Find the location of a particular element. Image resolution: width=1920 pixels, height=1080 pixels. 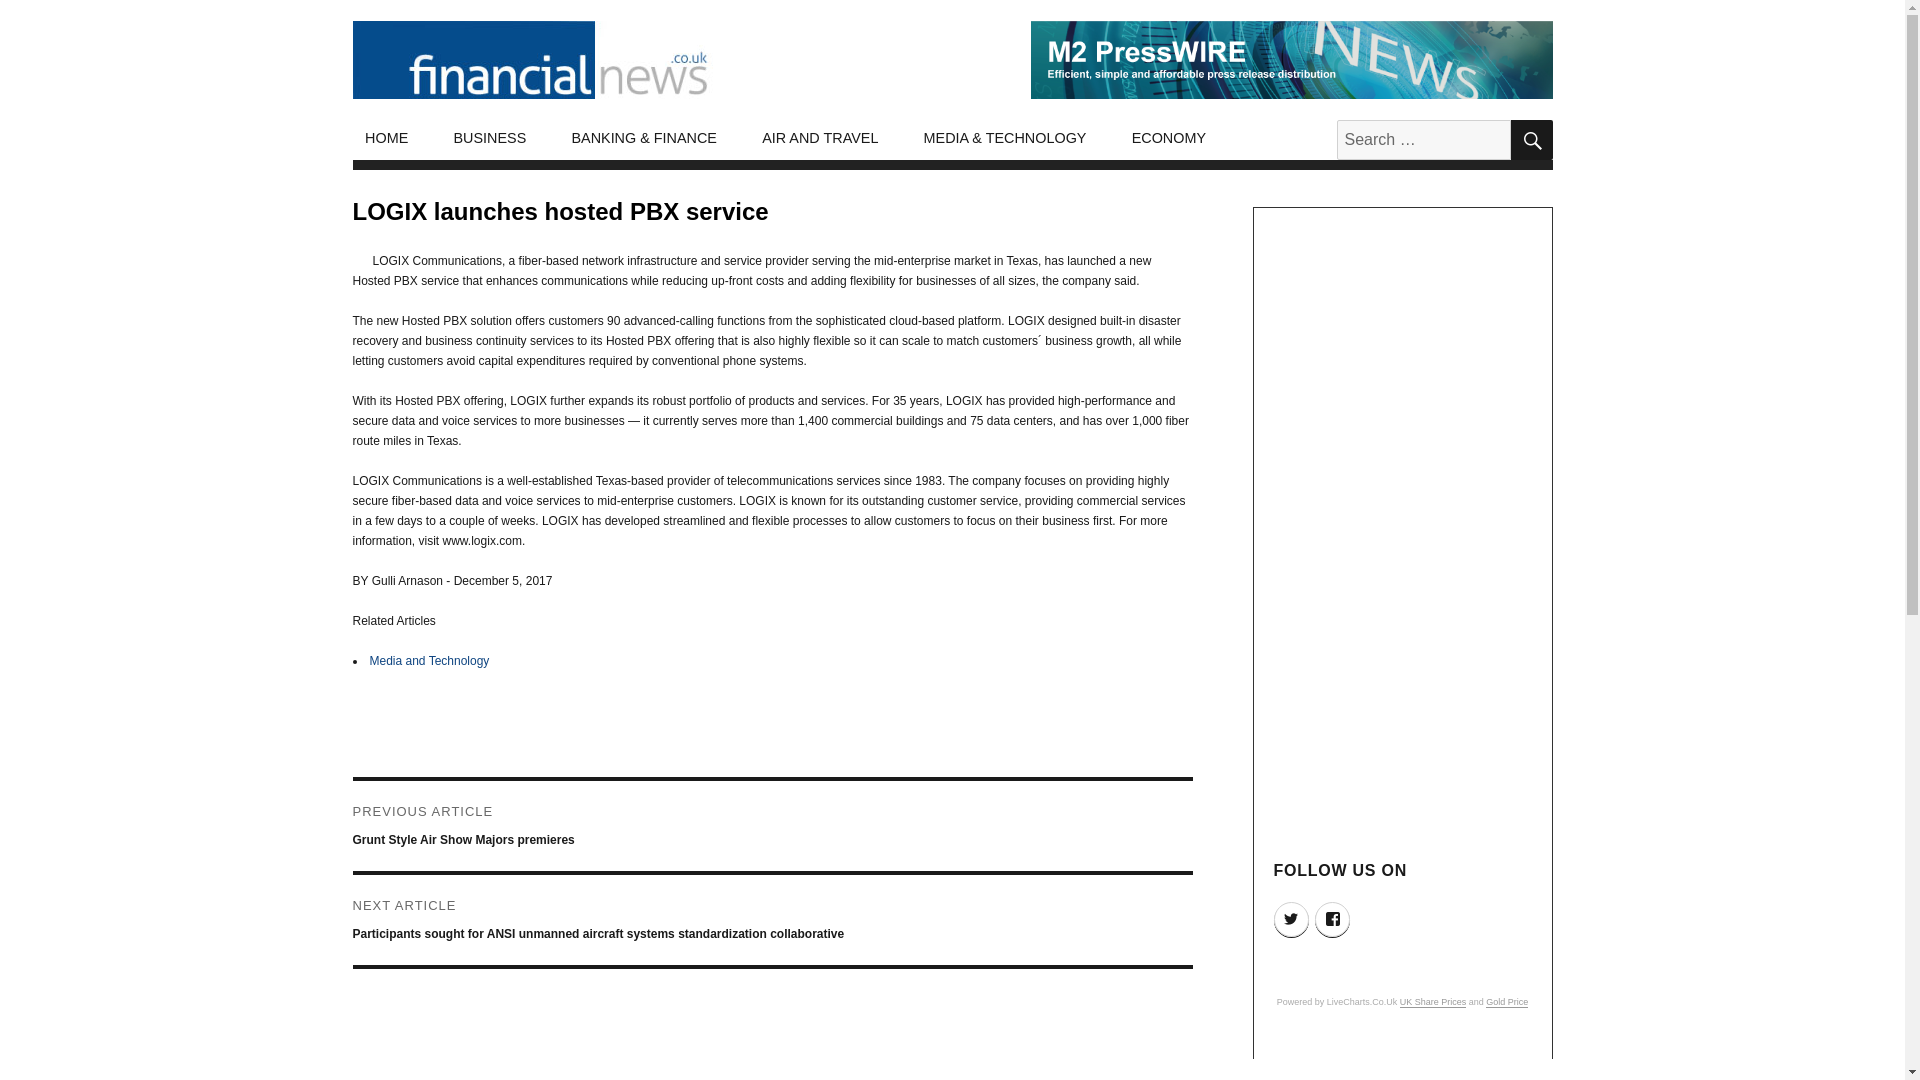

TWITTER is located at coordinates (1292, 919).